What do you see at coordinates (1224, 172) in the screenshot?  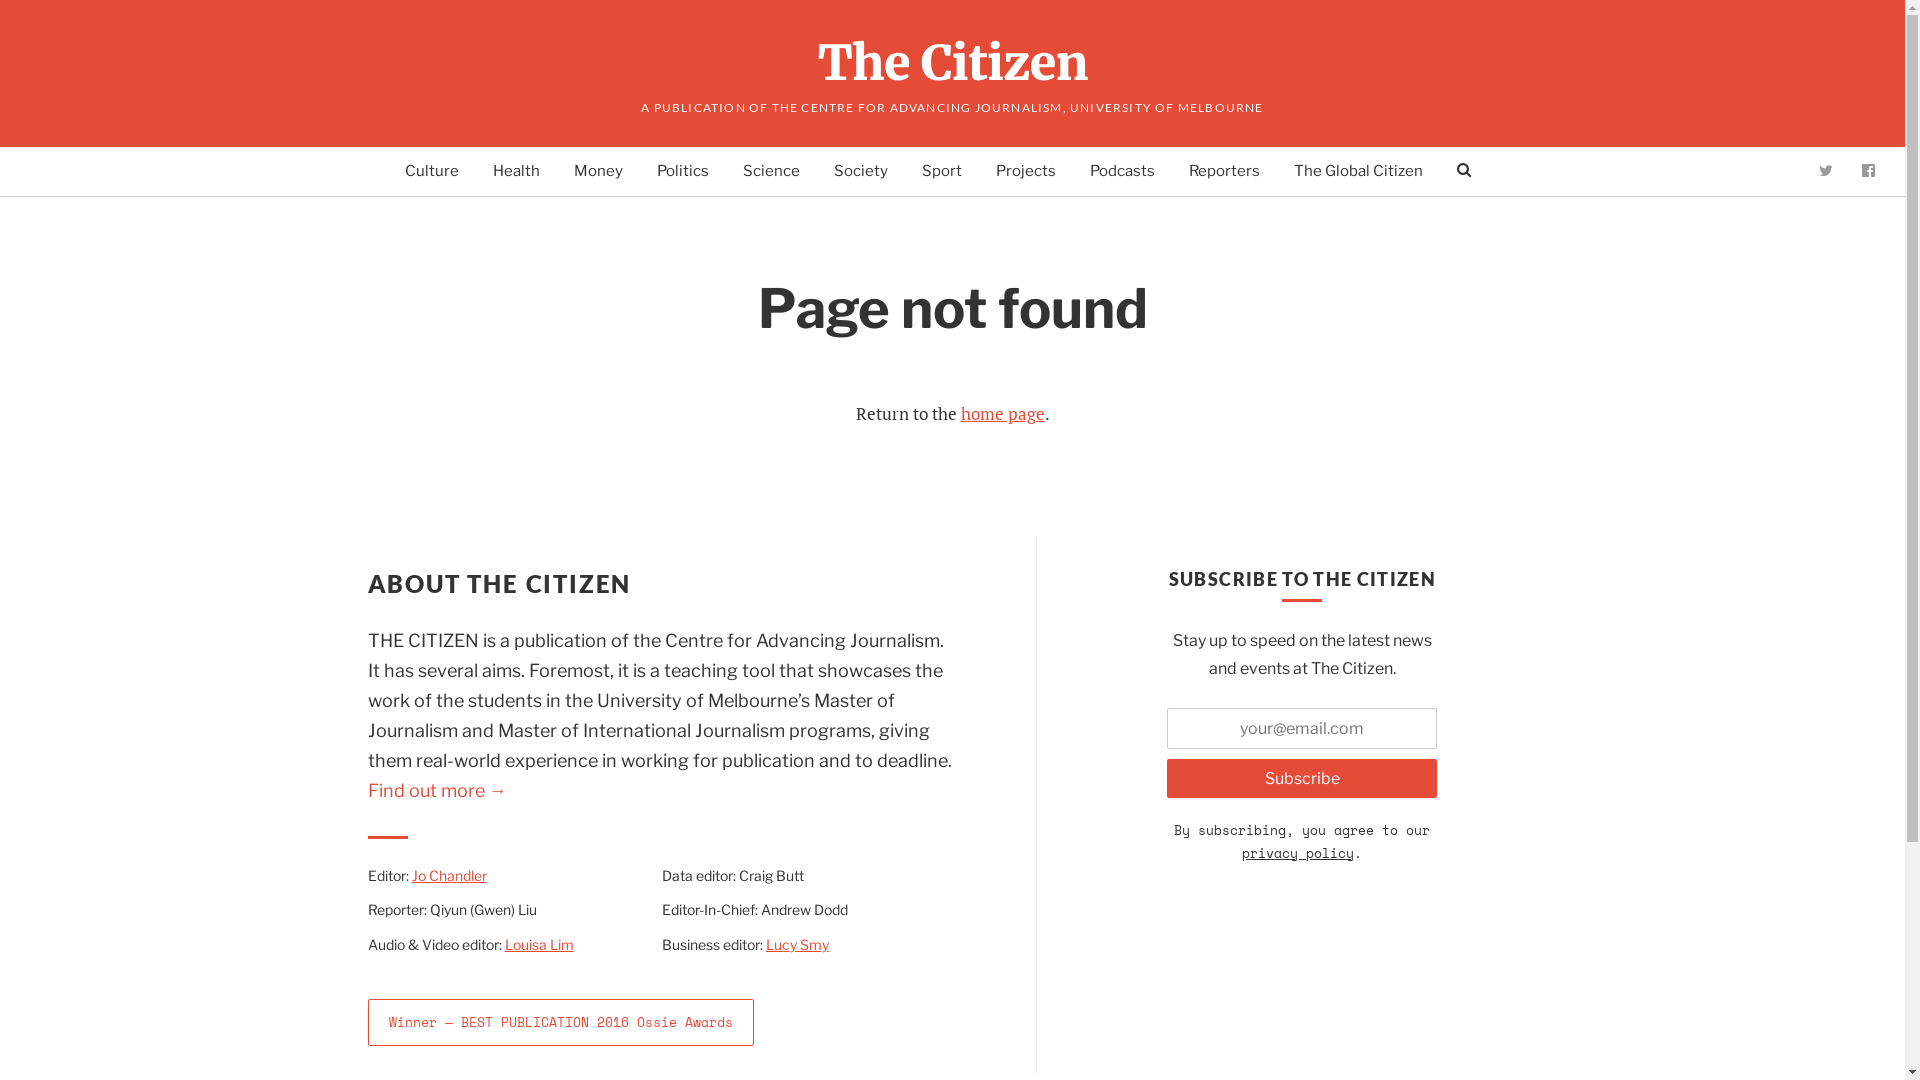 I see `Reporters` at bounding box center [1224, 172].